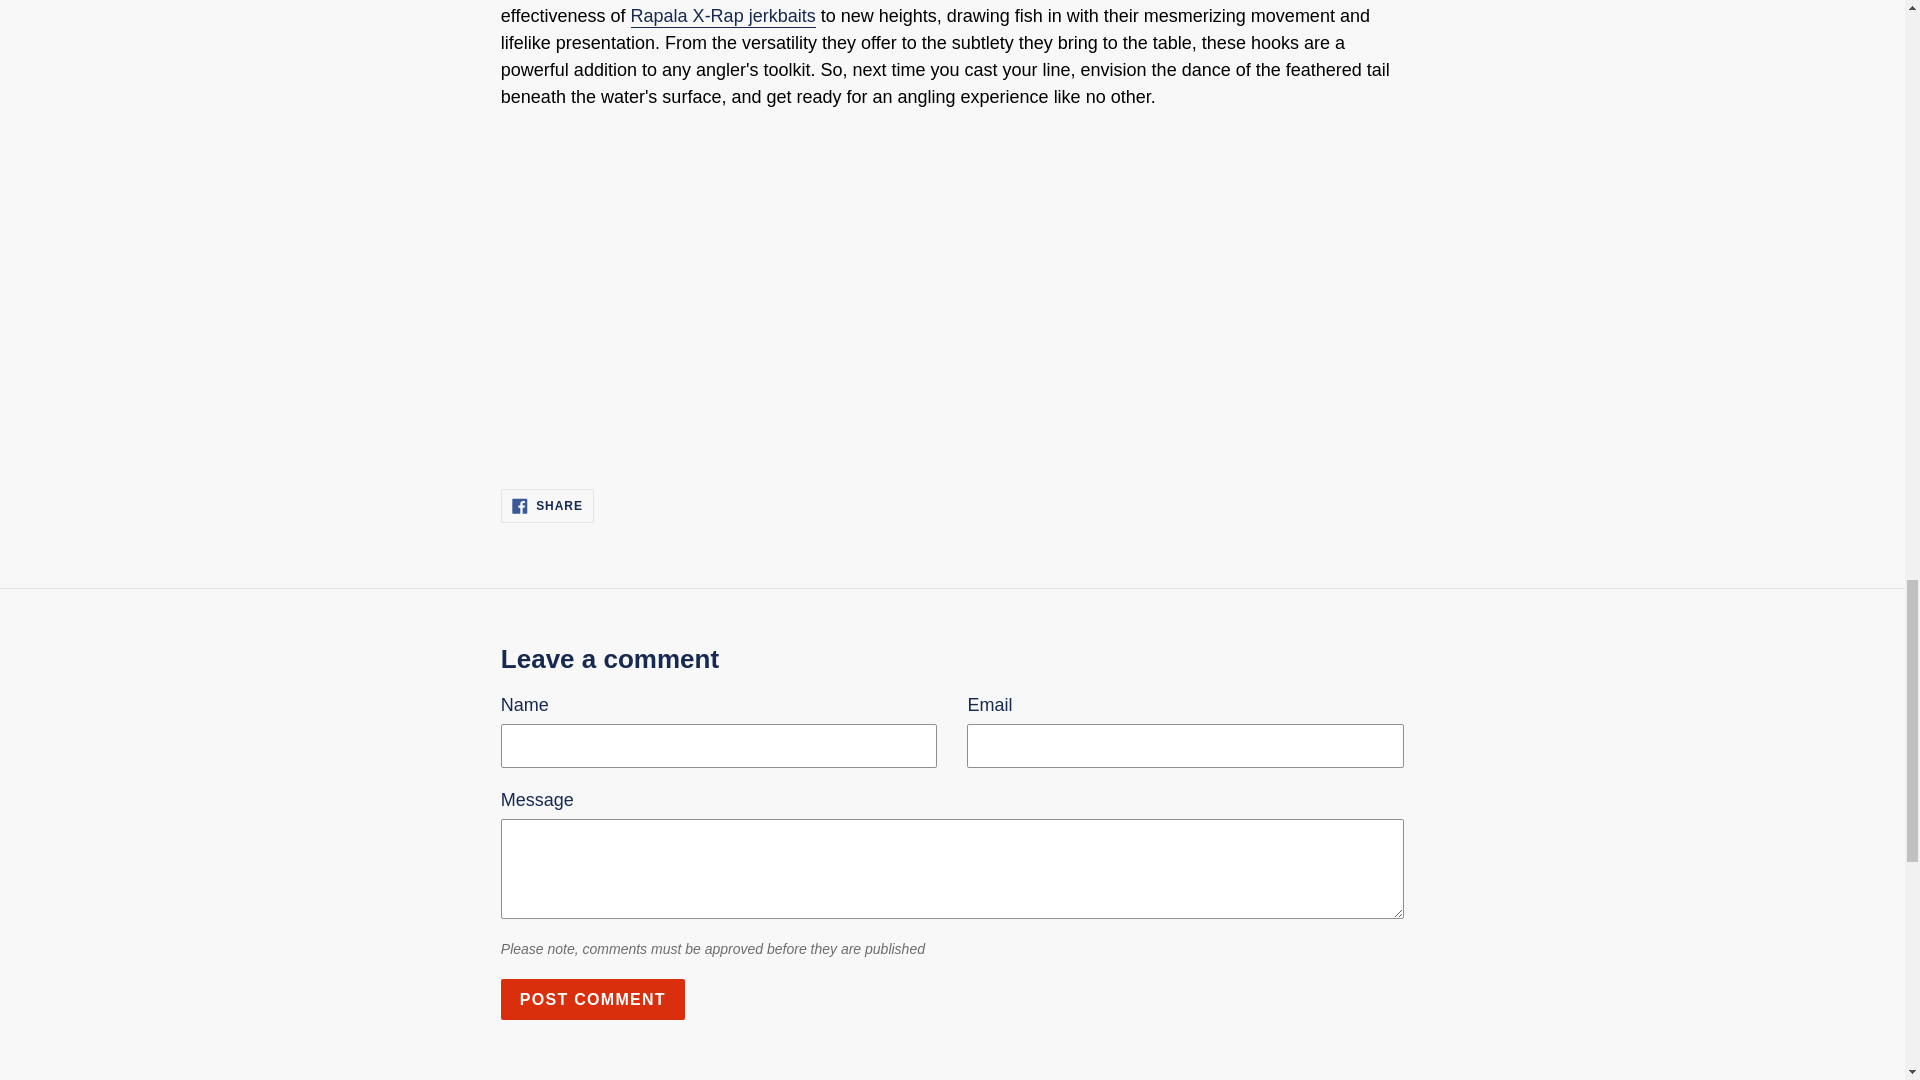  What do you see at coordinates (724, 17) in the screenshot?
I see `rapala x rap jerk bait` at bounding box center [724, 17].